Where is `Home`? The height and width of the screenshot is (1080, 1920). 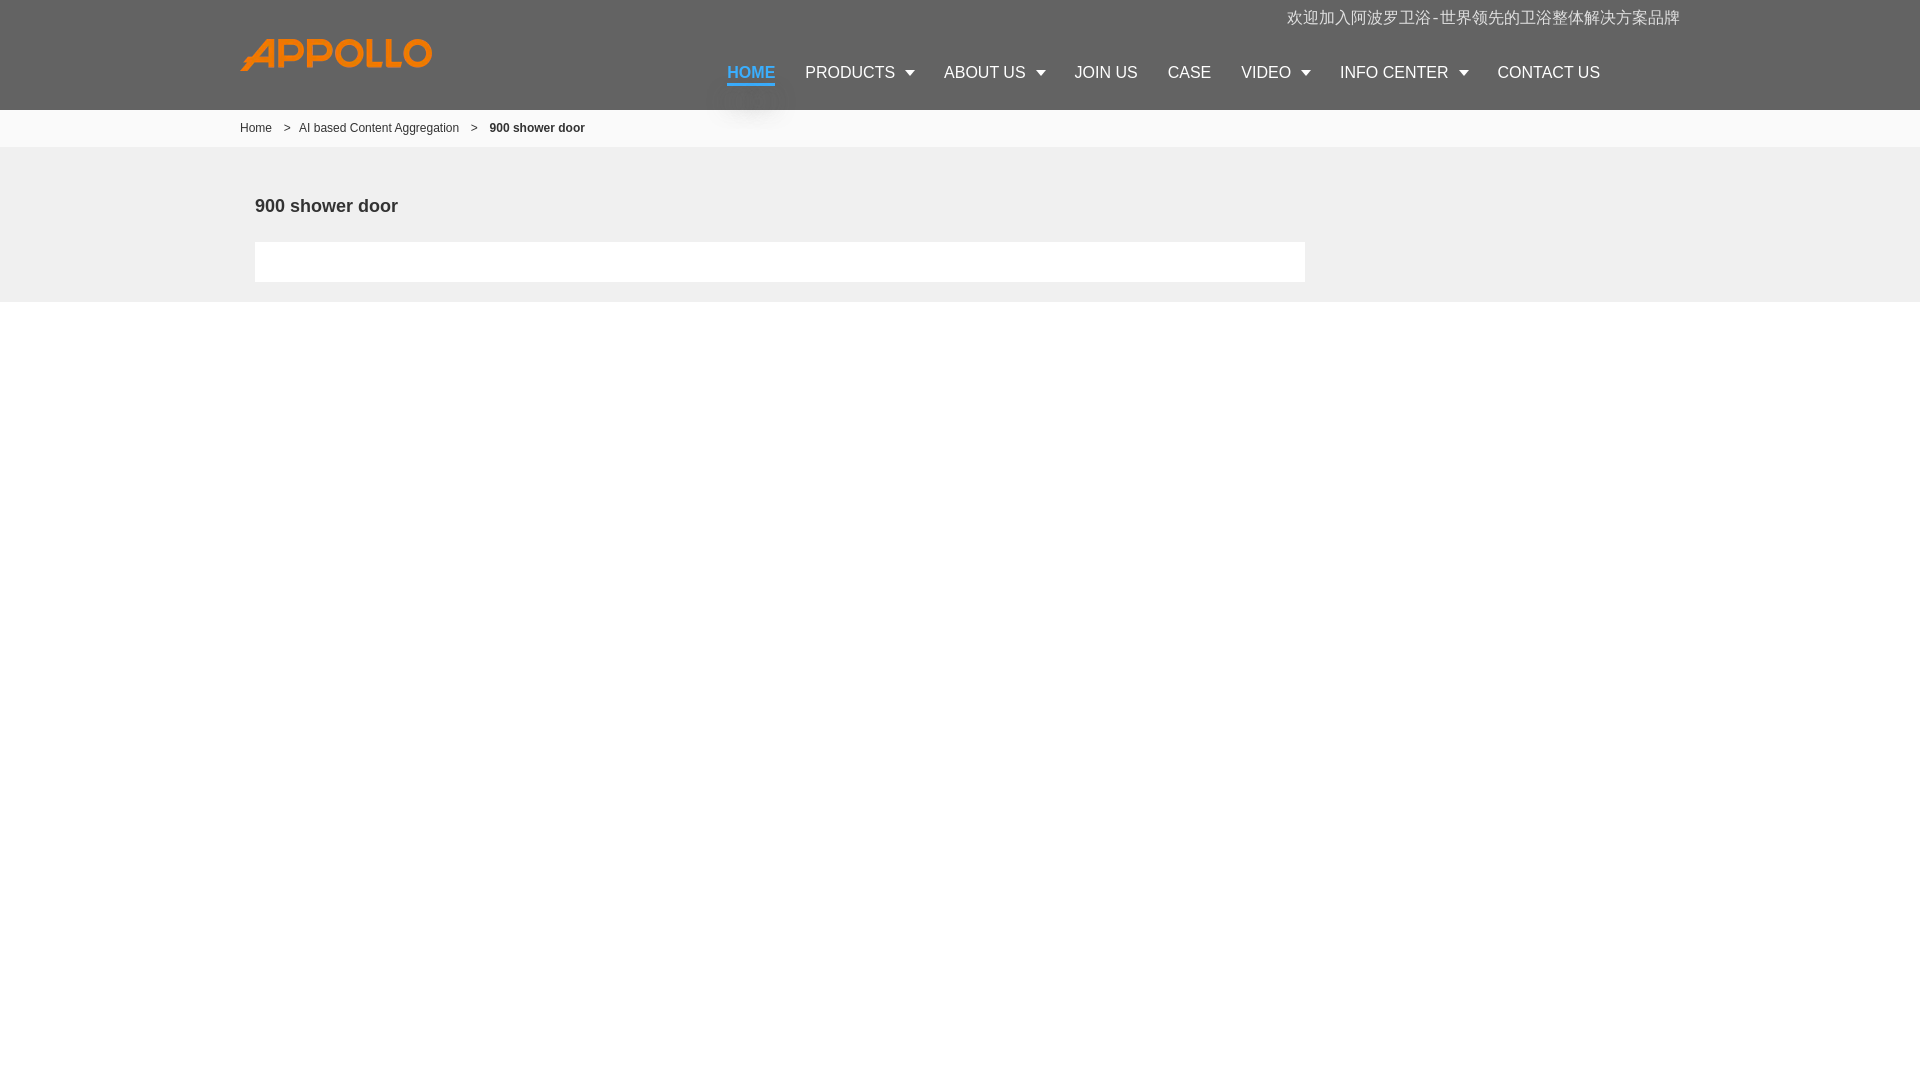
Home is located at coordinates (256, 128).